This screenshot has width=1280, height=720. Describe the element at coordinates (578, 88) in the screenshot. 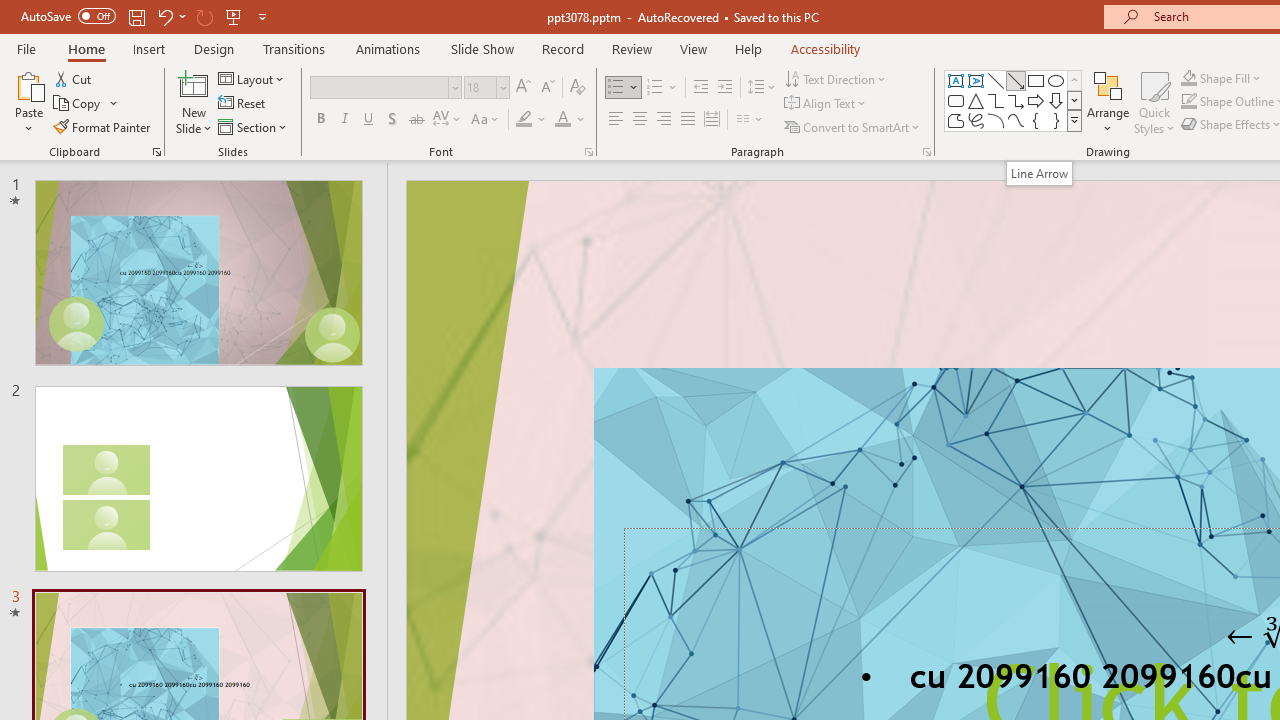

I see `Clear Formatting` at that location.